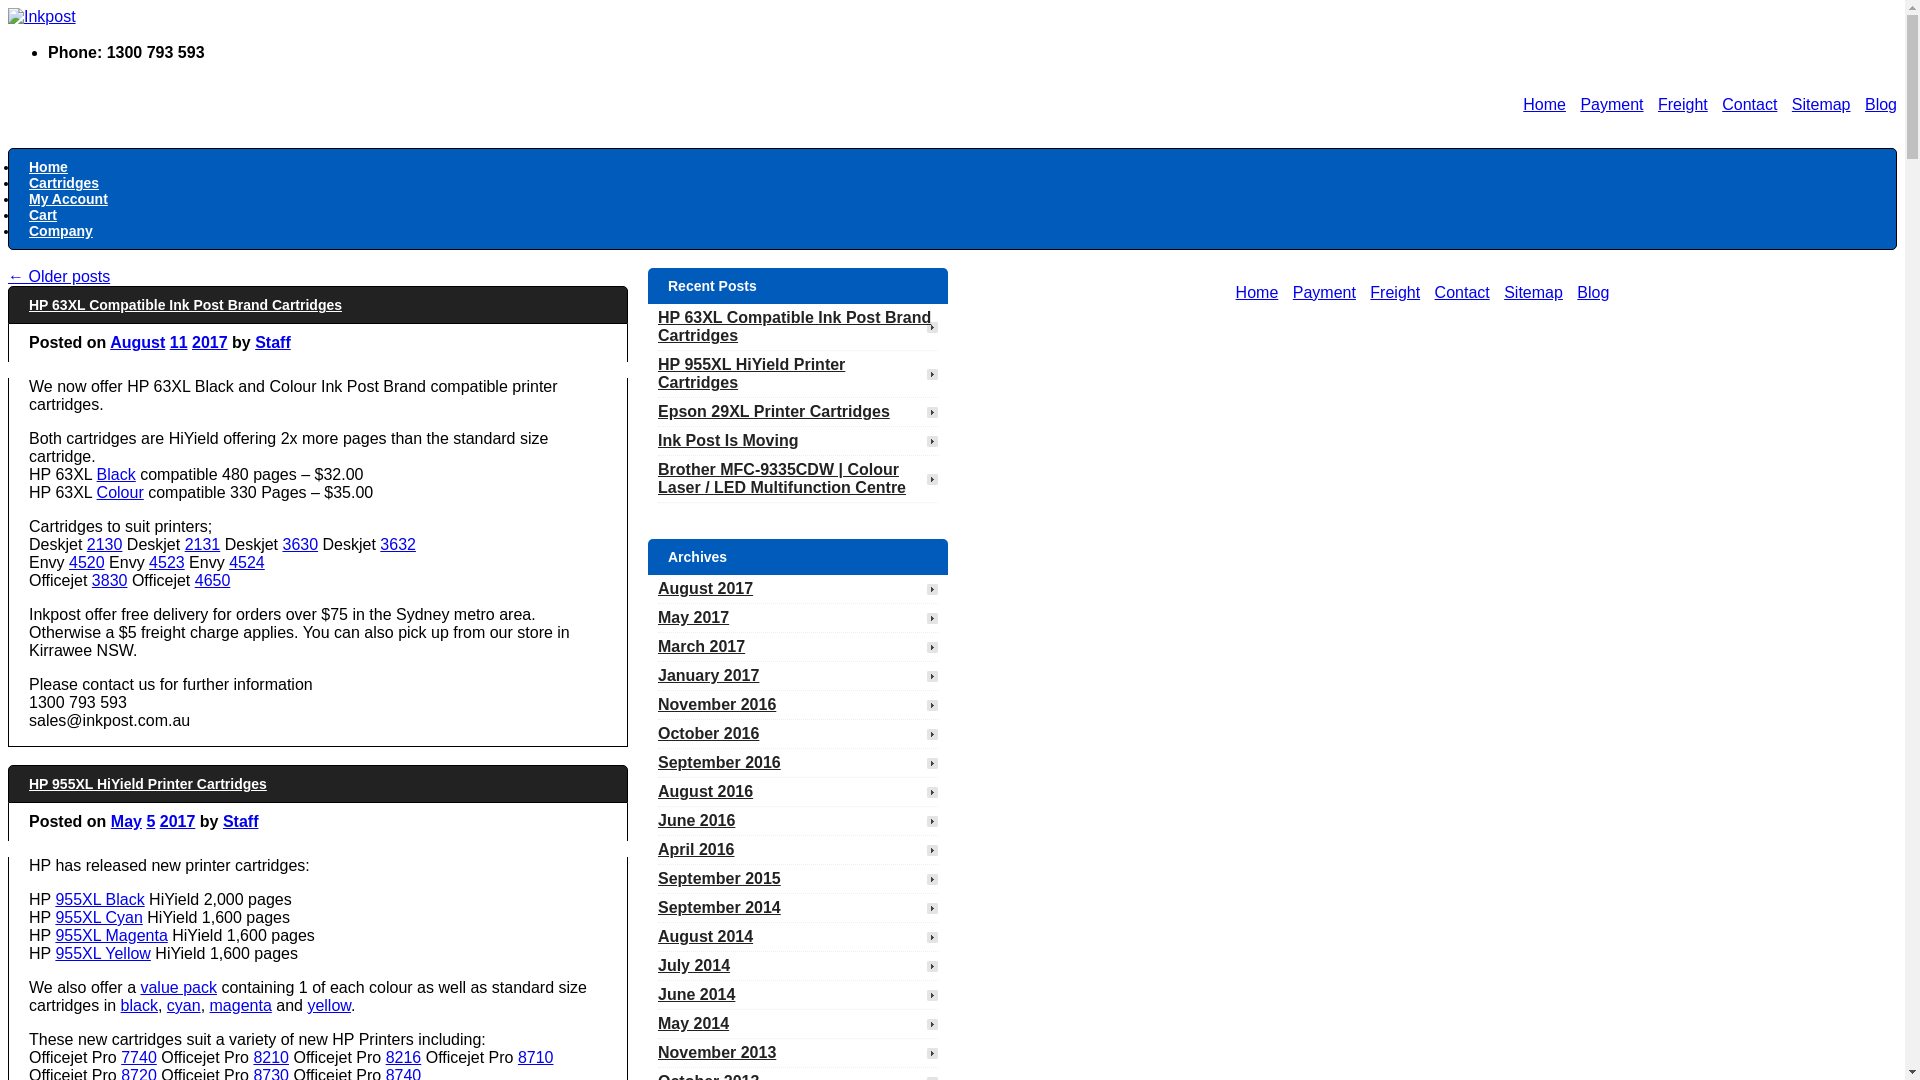 This screenshot has height=1080, width=1920. Describe the element at coordinates (1822, 104) in the screenshot. I see `Sitemap` at that location.